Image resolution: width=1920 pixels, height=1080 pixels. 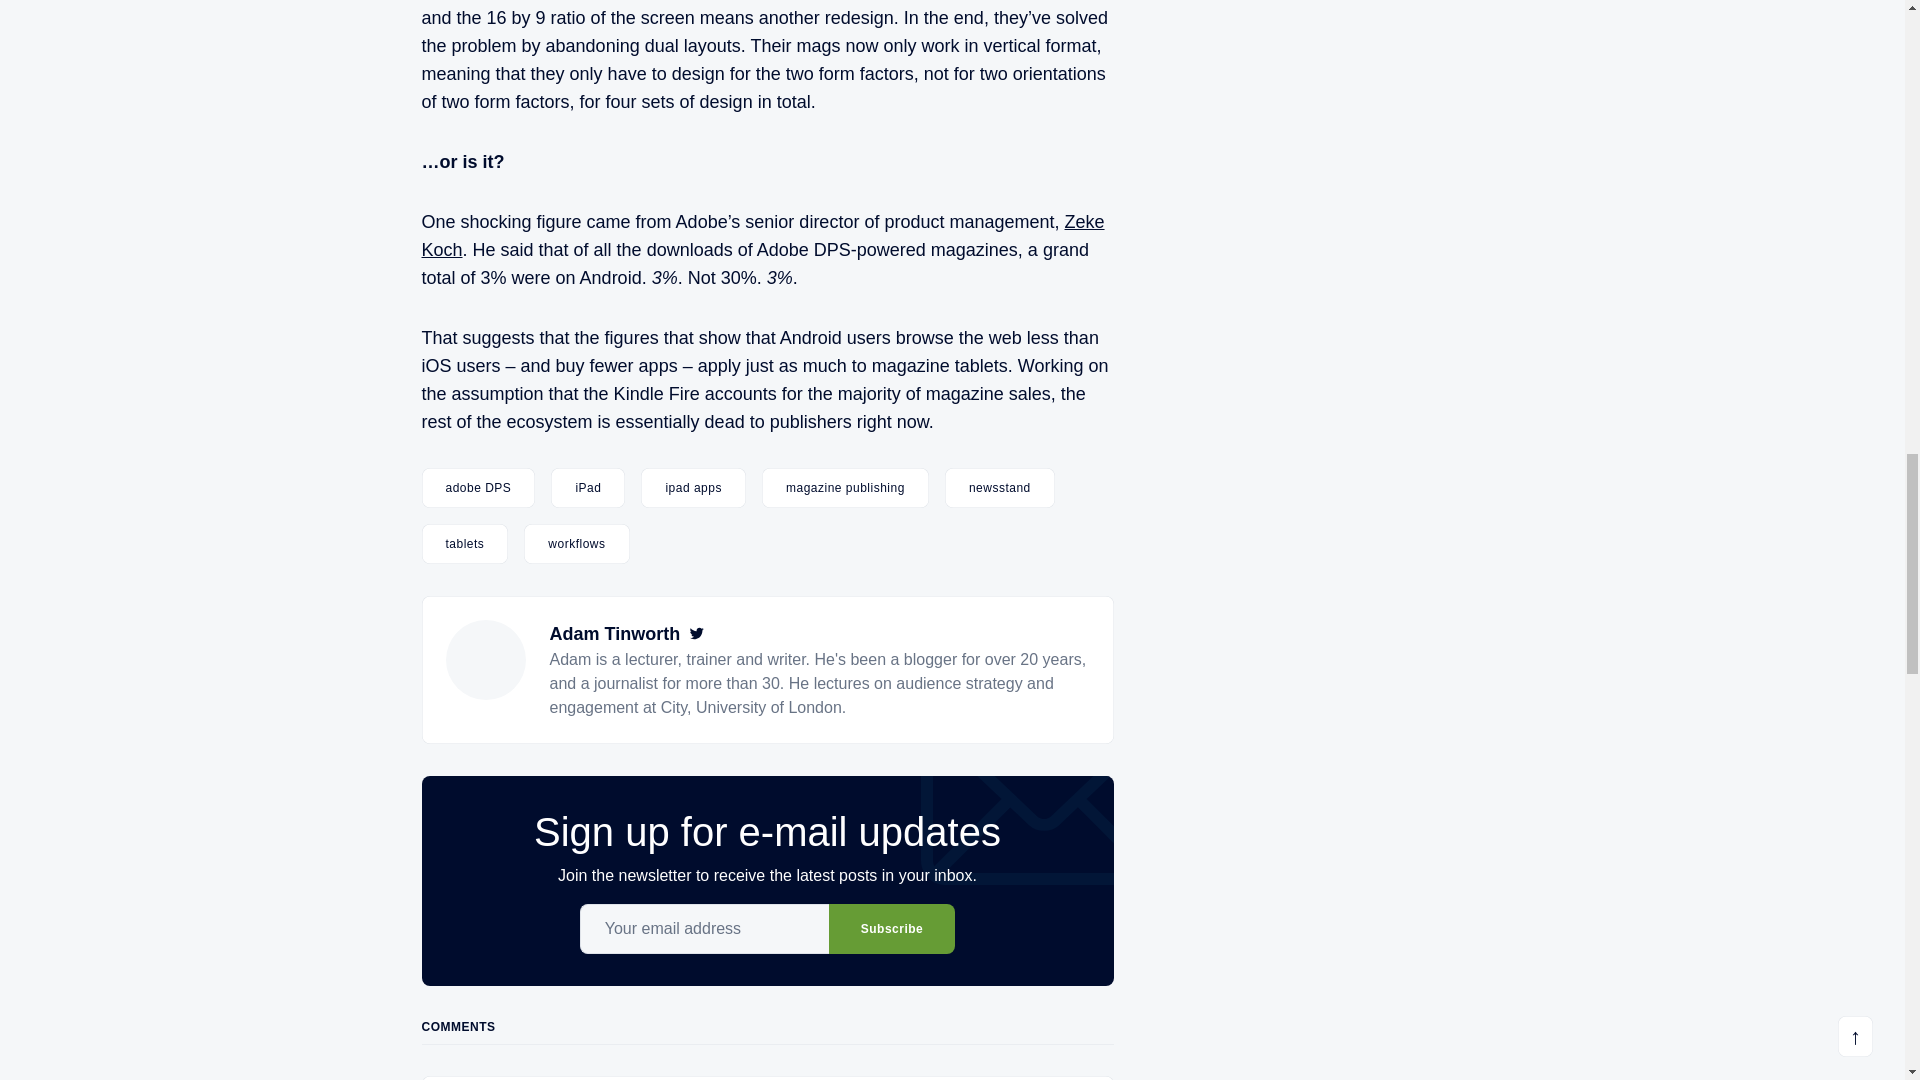 I want to click on Zeke Koch, so click(x=764, y=236).